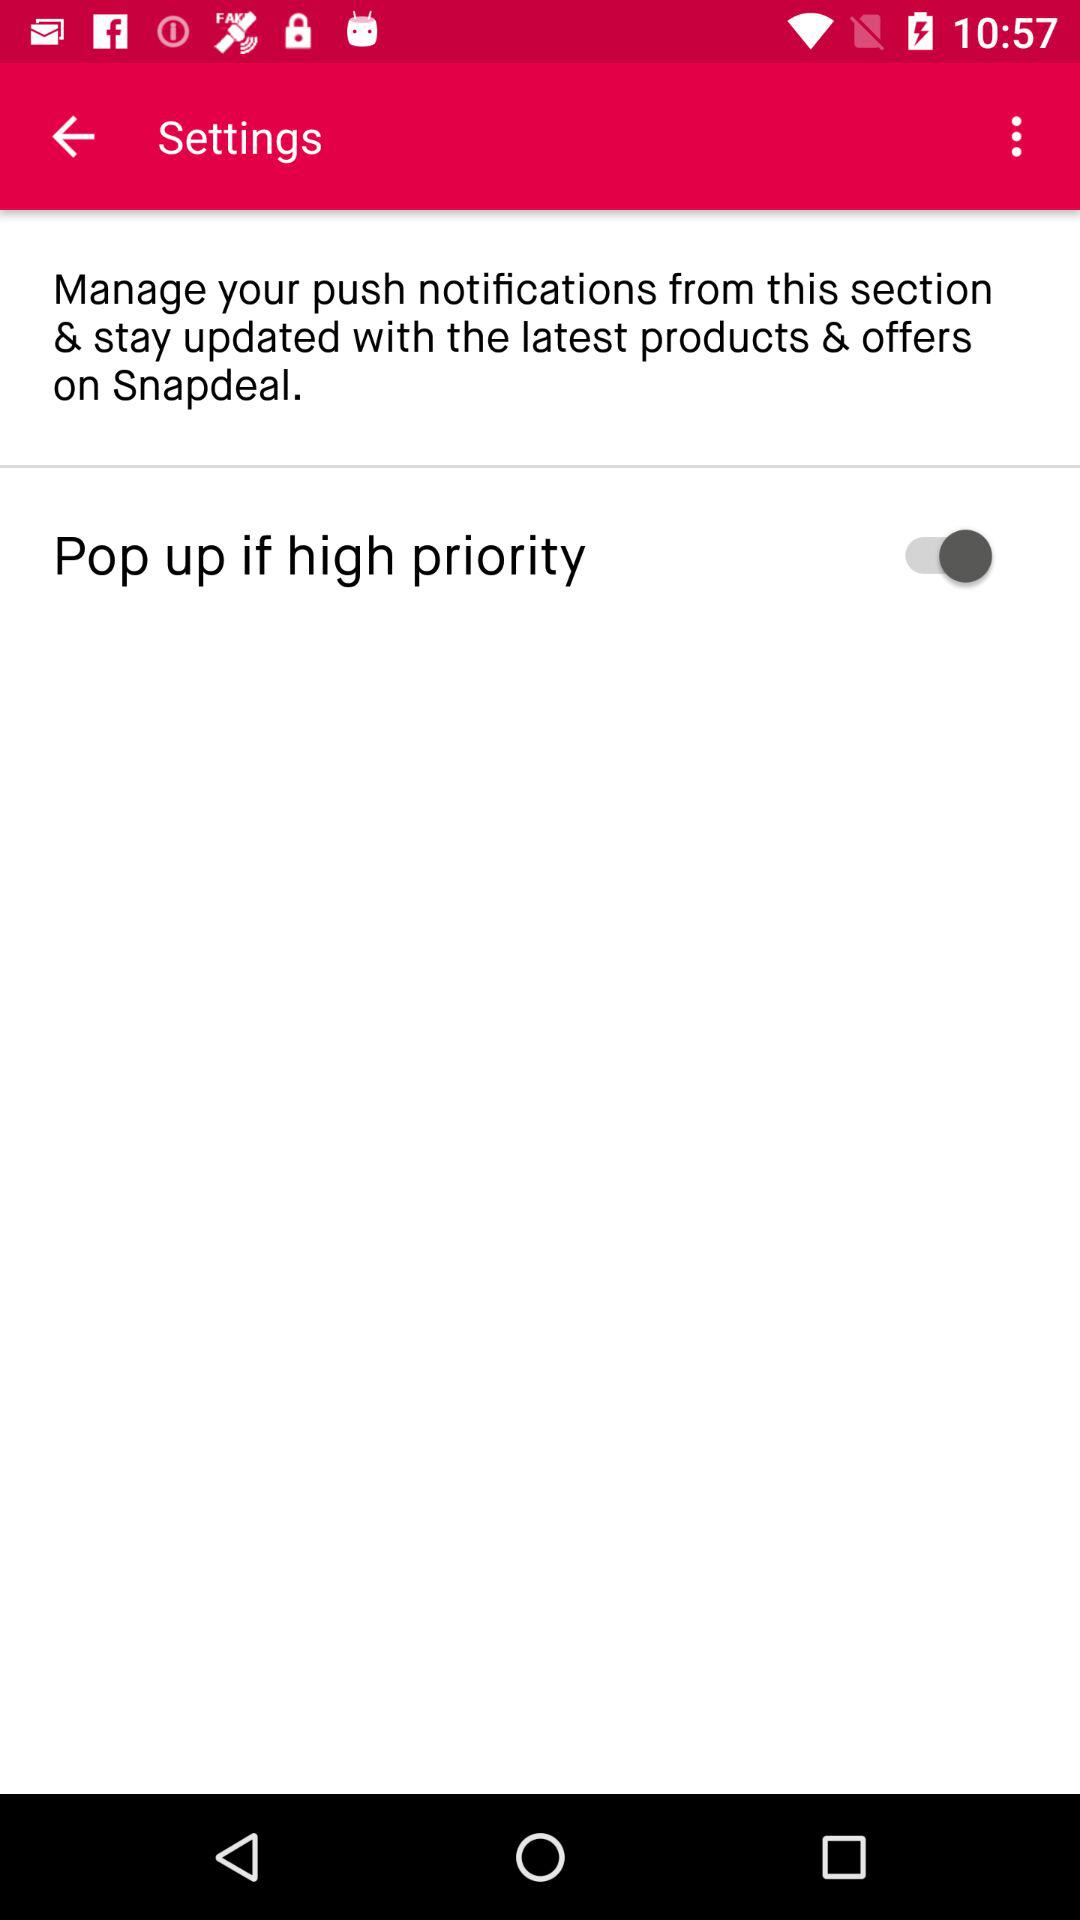 The height and width of the screenshot is (1920, 1080). What do you see at coordinates (74, 136) in the screenshot?
I see `go back` at bounding box center [74, 136].